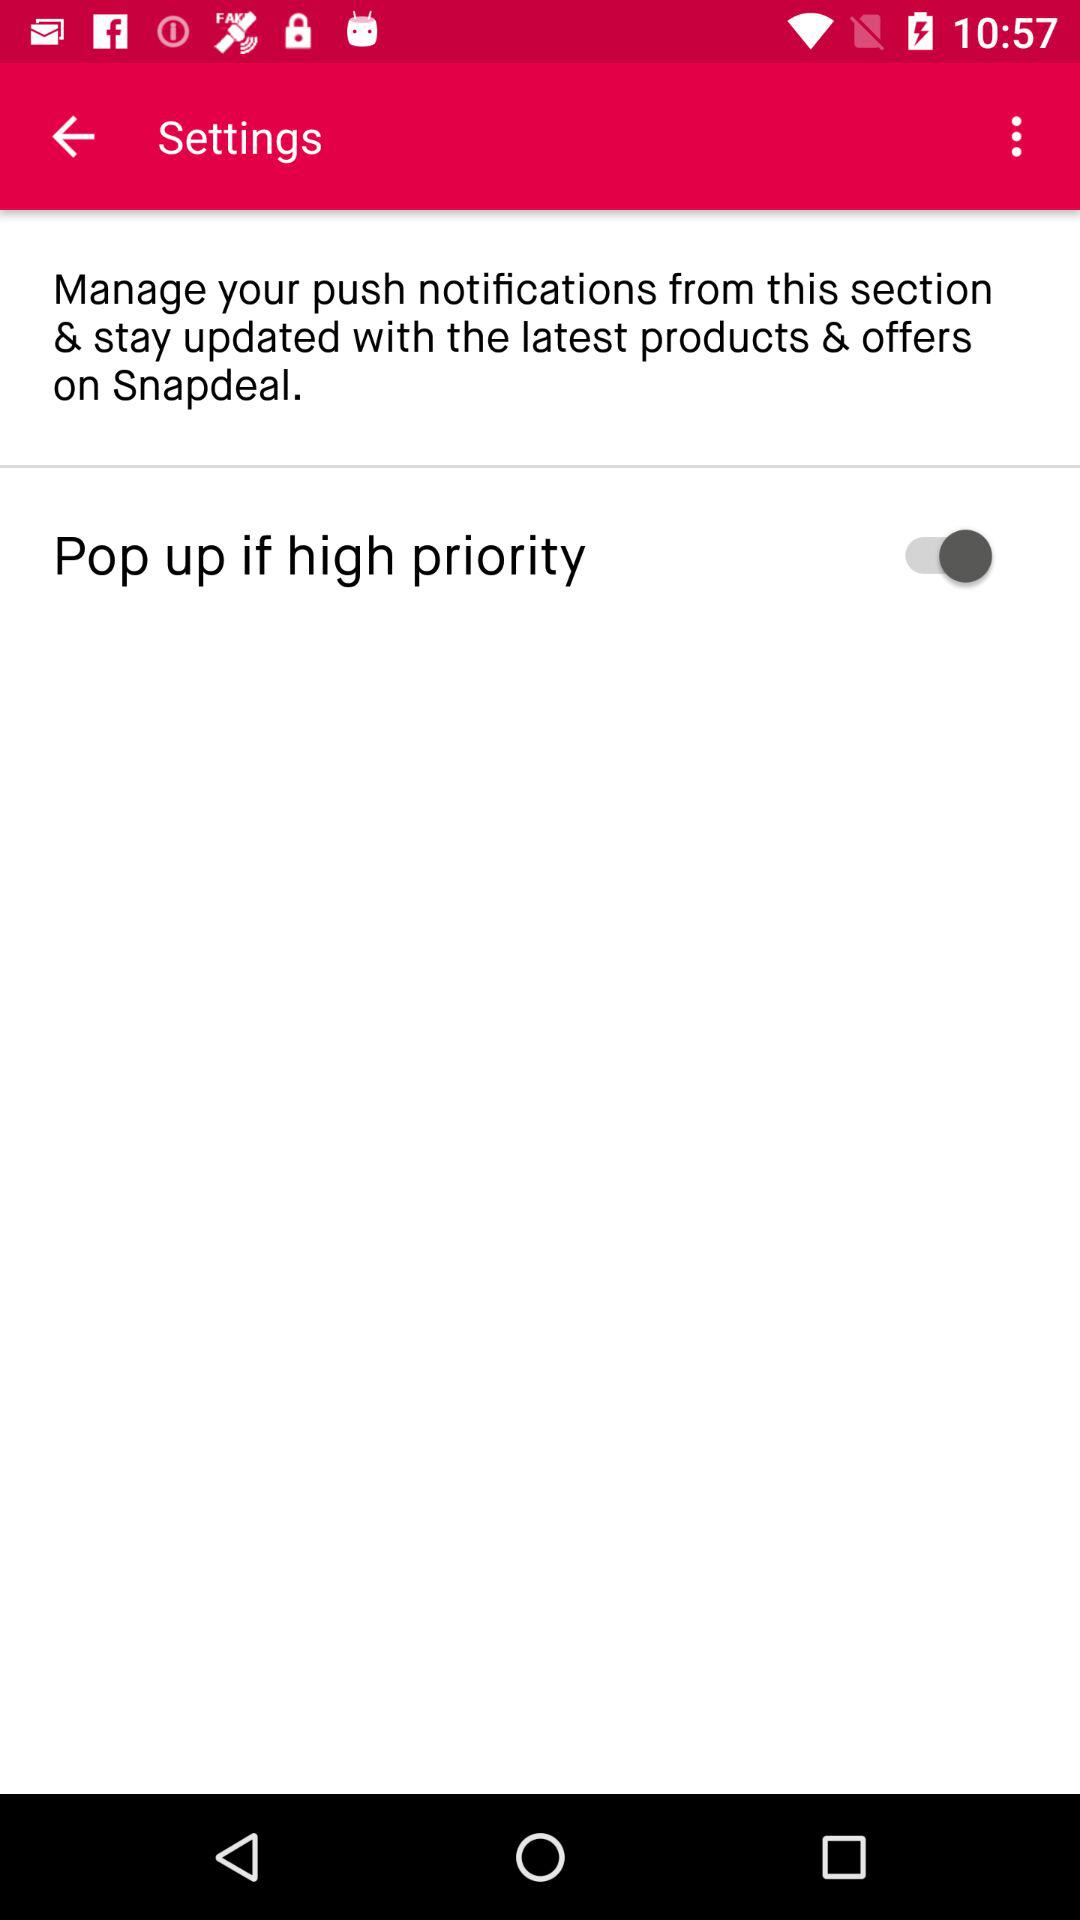 The height and width of the screenshot is (1920, 1080). What do you see at coordinates (74, 136) in the screenshot?
I see `go back` at bounding box center [74, 136].